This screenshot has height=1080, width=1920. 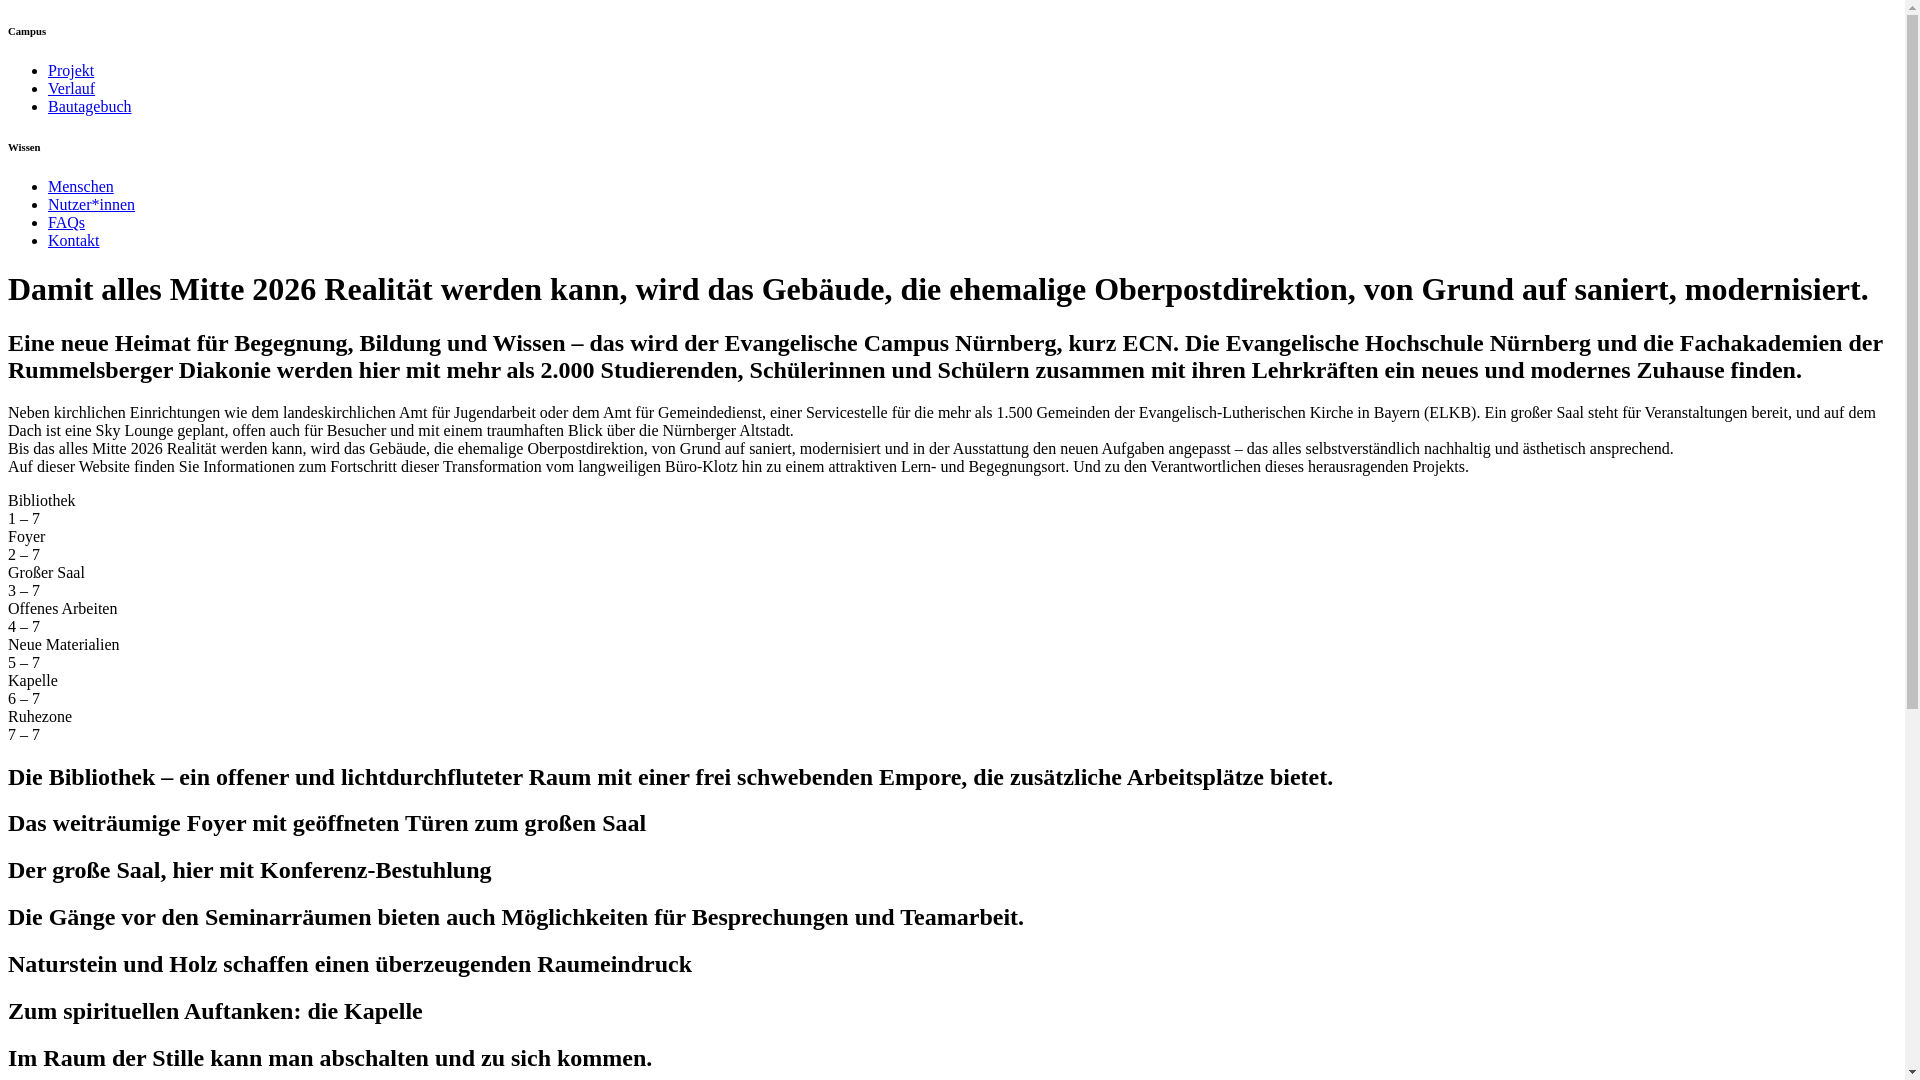 What do you see at coordinates (72, 88) in the screenshot?
I see `Verlauf` at bounding box center [72, 88].